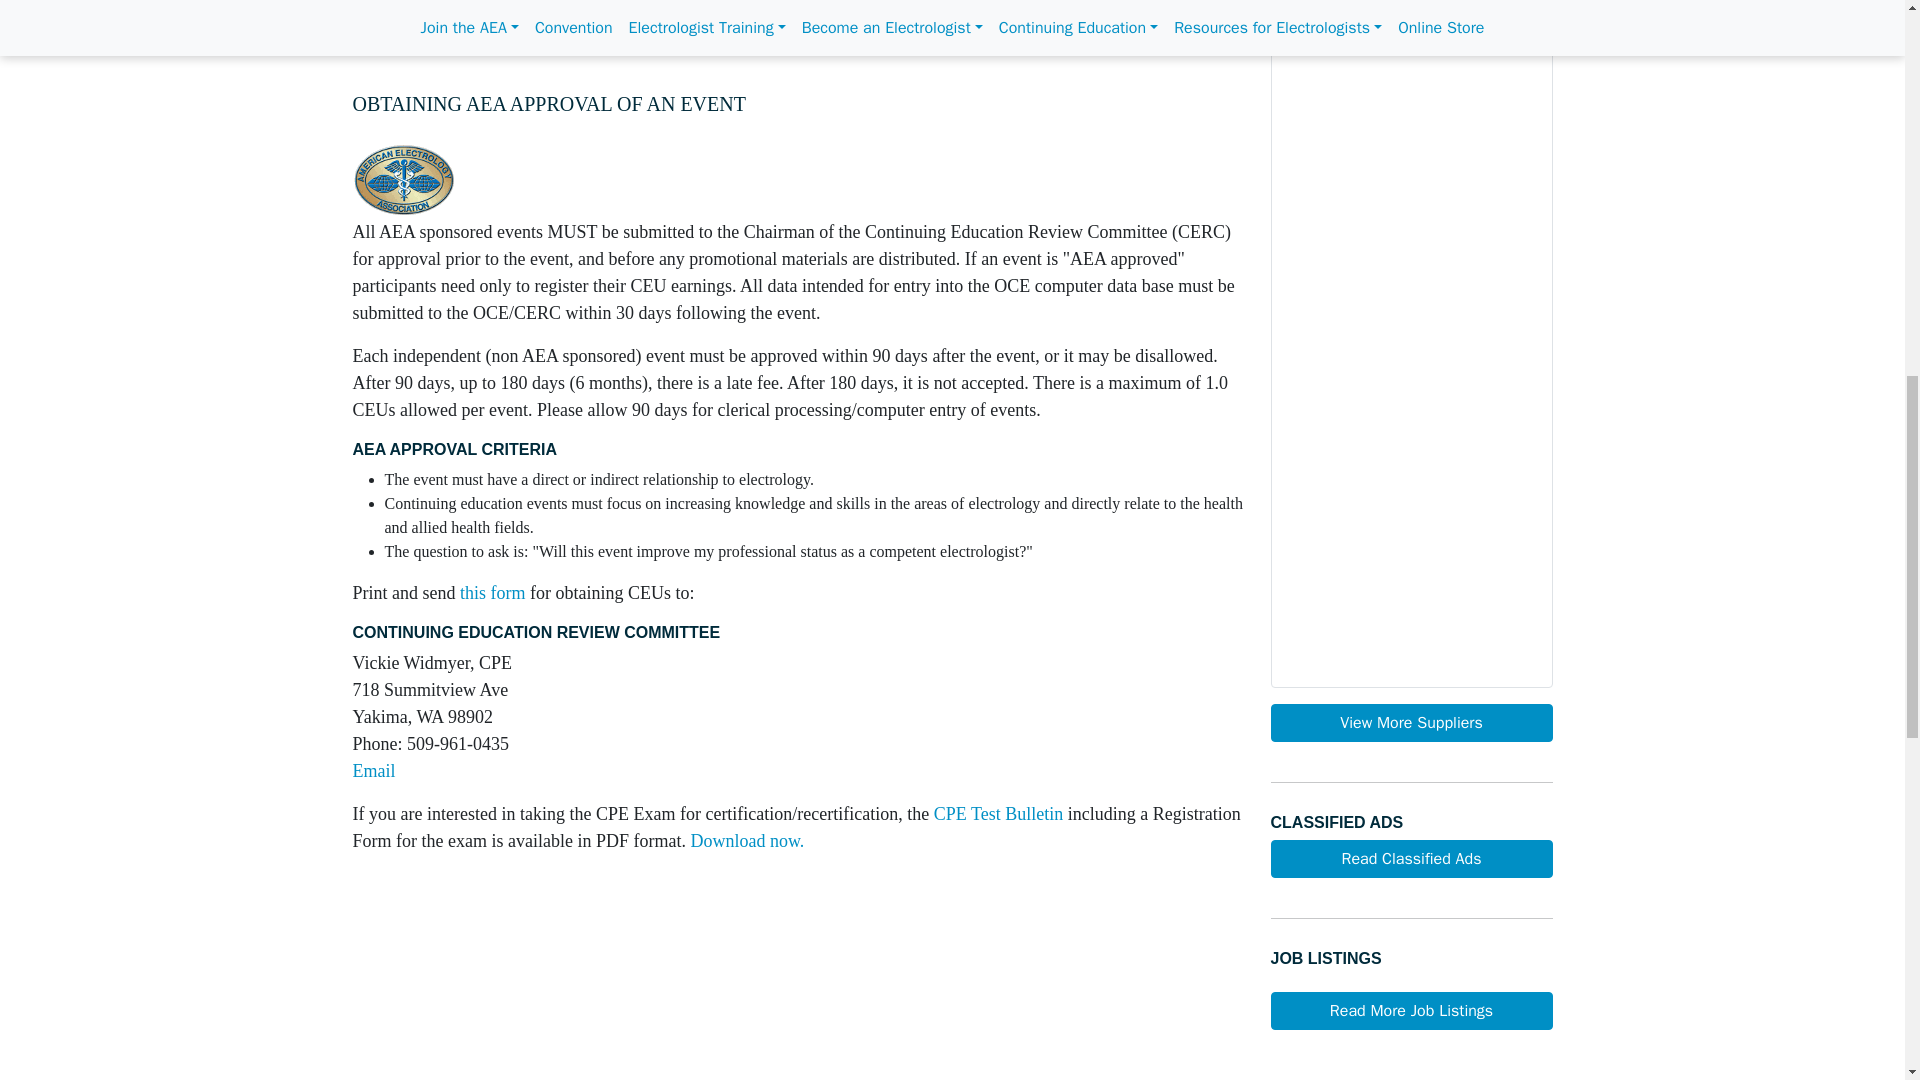 The width and height of the screenshot is (1920, 1080). Describe the element at coordinates (1410, 722) in the screenshot. I see `Supplier Ads` at that location.